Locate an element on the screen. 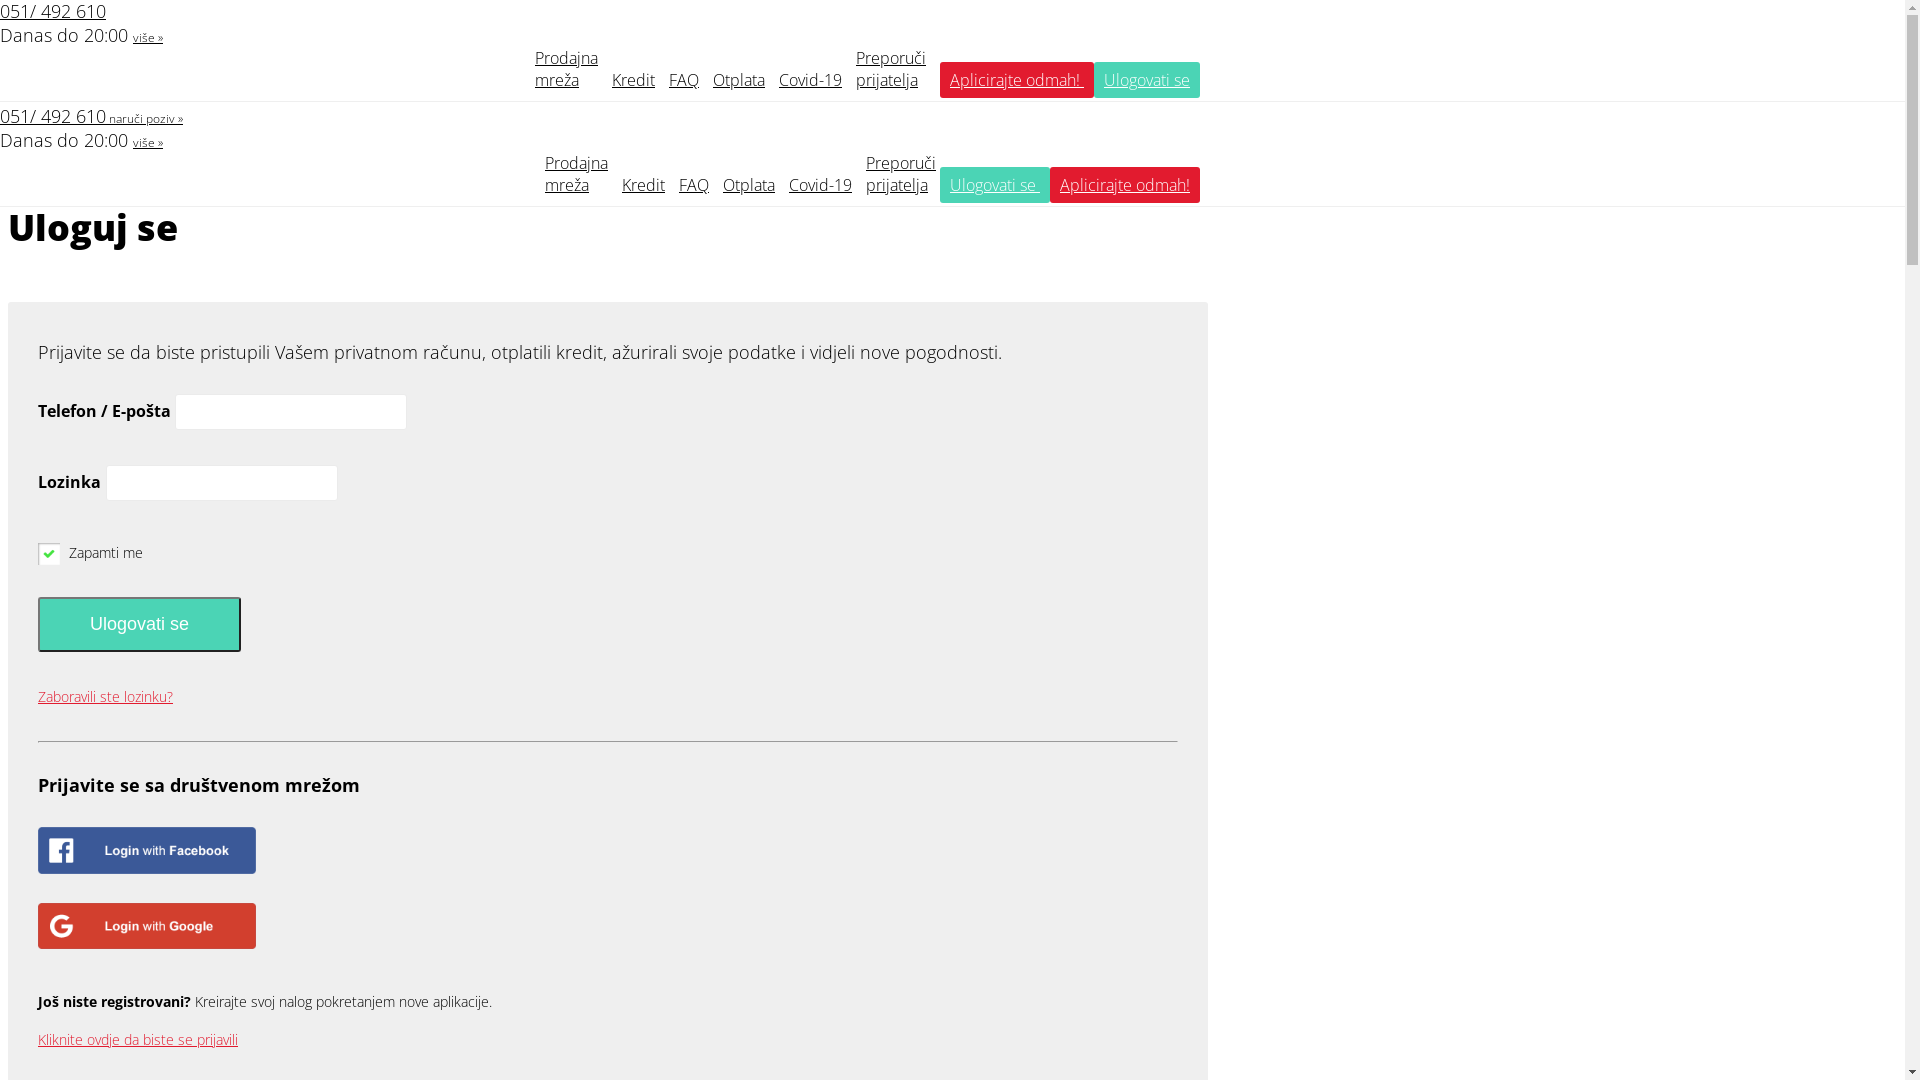  Covid-19 is located at coordinates (820, 185).